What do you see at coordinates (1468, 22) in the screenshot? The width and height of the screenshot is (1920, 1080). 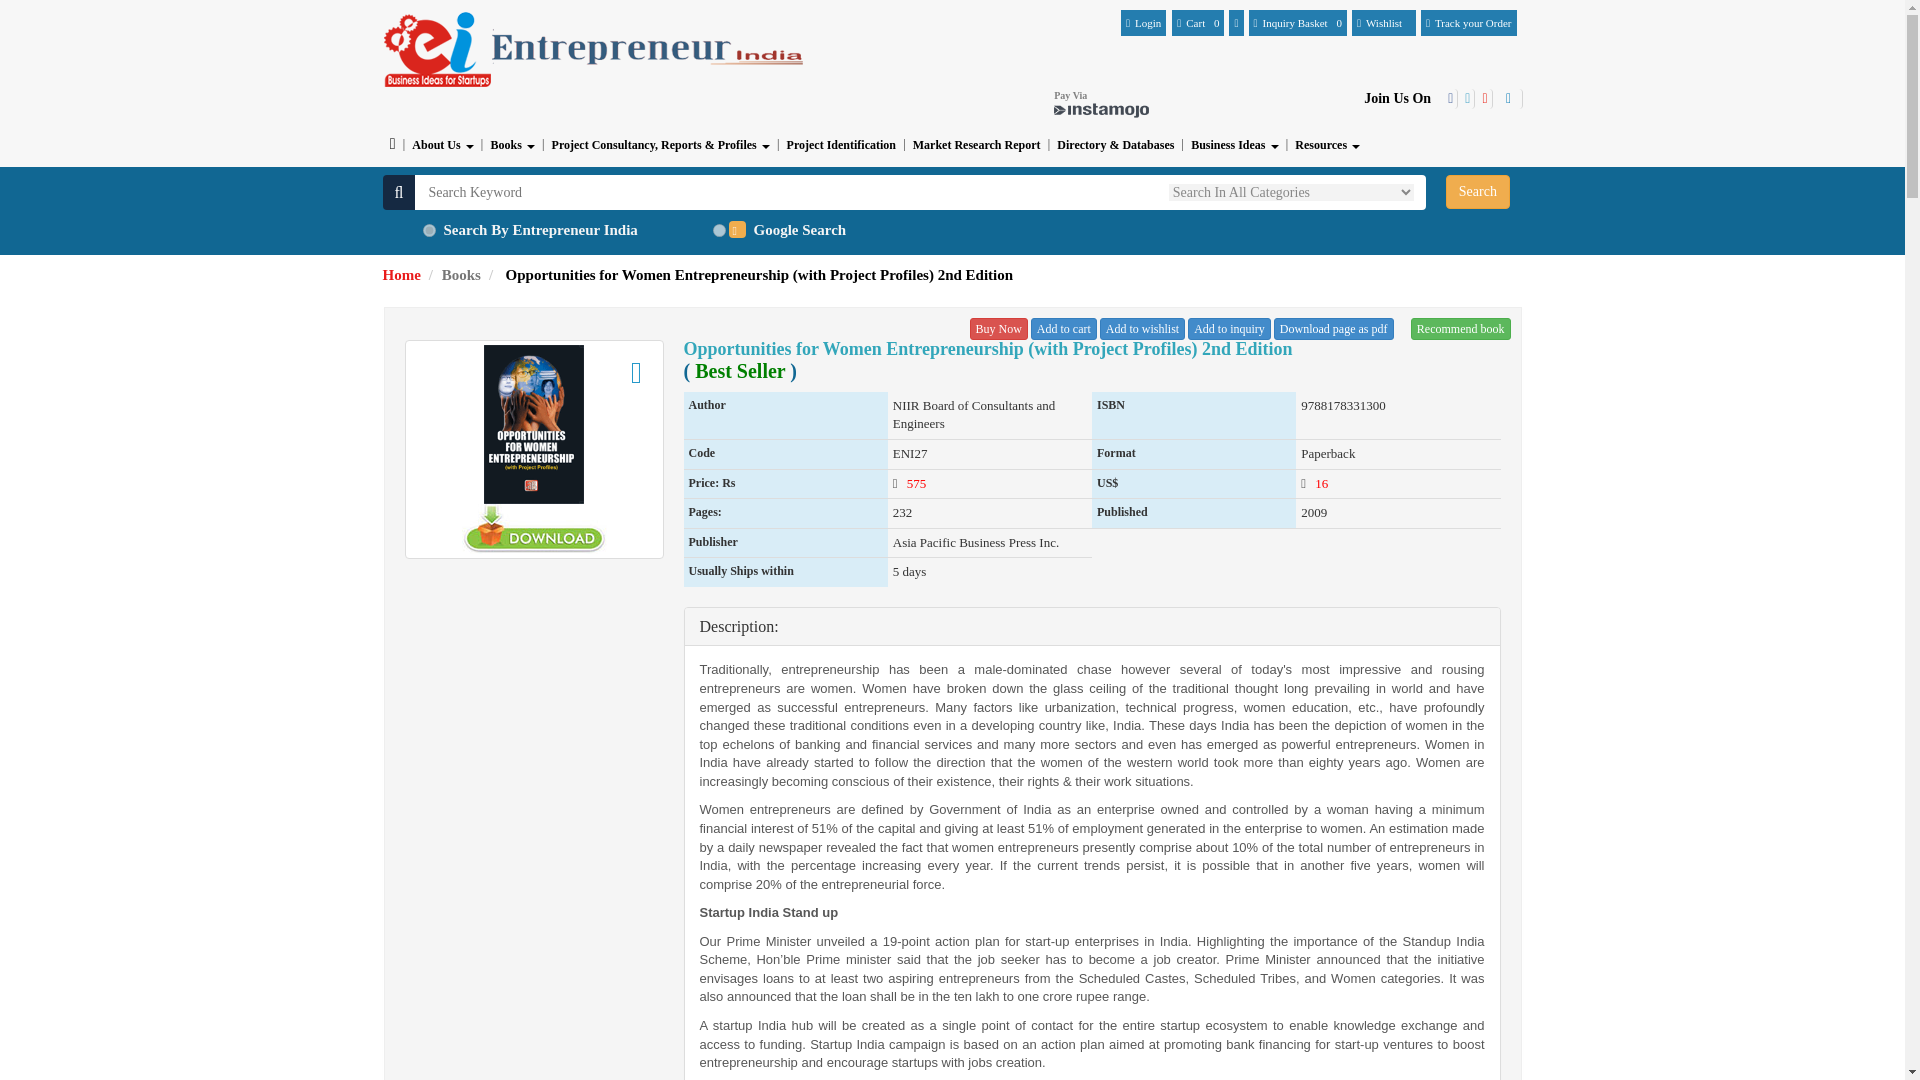 I see `Track your Order` at bounding box center [1468, 22].